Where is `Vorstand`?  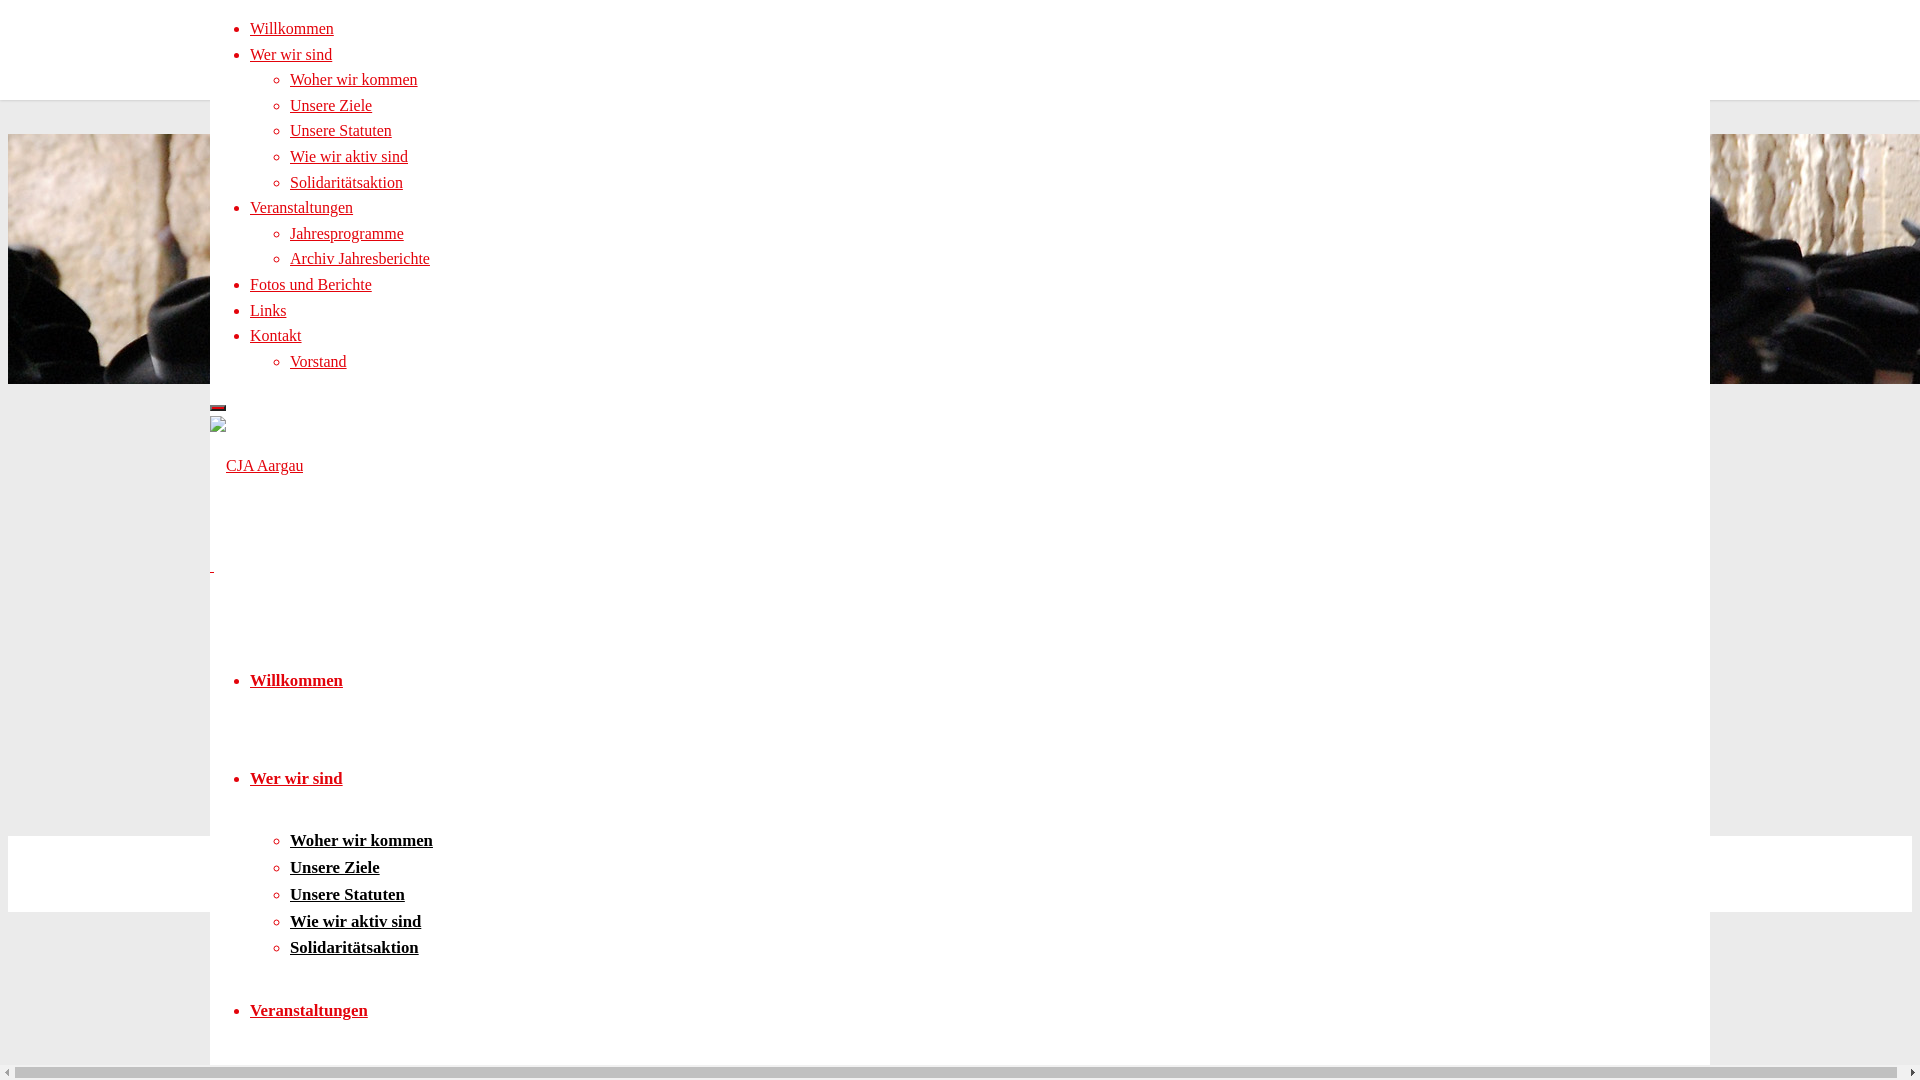 Vorstand is located at coordinates (318, 362).